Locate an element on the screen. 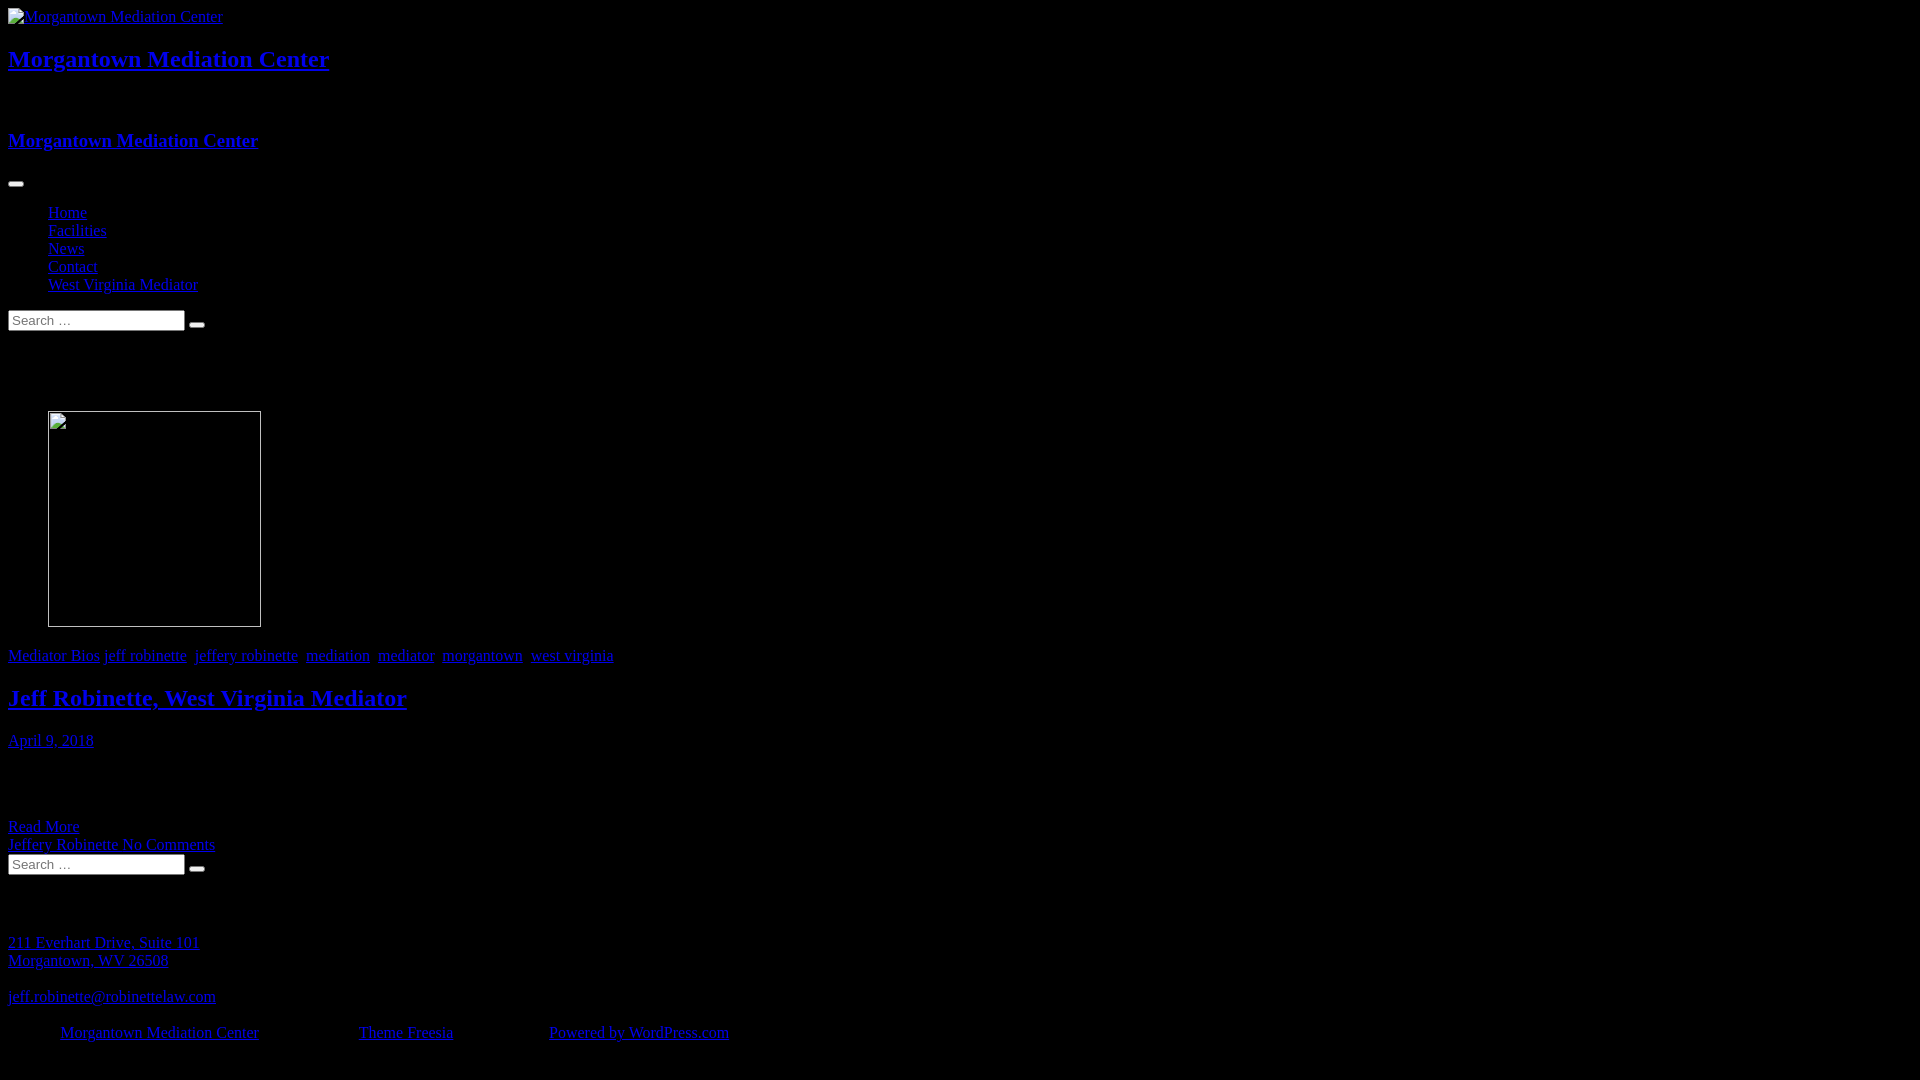 Image resolution: width=1920 pixels, height=1080 pixels. Mediator Bios is located at coordinates (54, 656).